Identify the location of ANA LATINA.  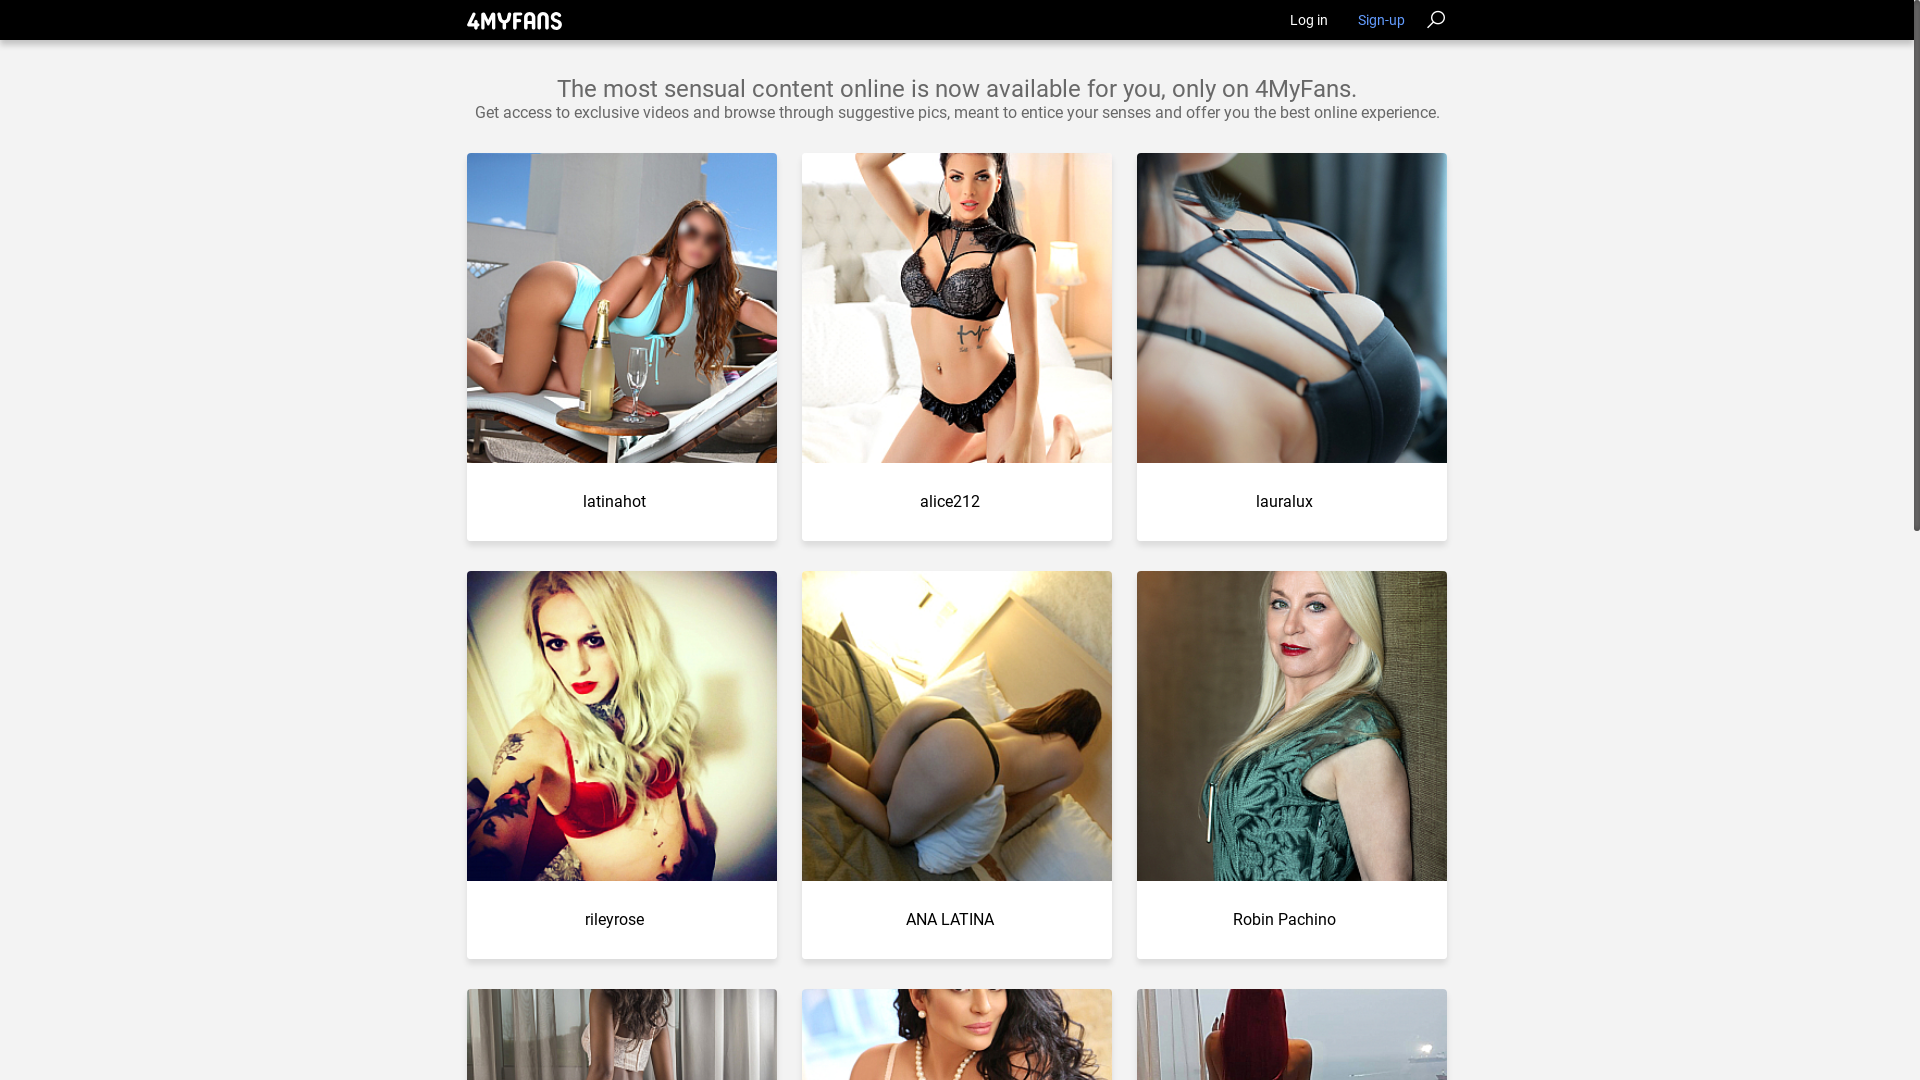
(950, 920).